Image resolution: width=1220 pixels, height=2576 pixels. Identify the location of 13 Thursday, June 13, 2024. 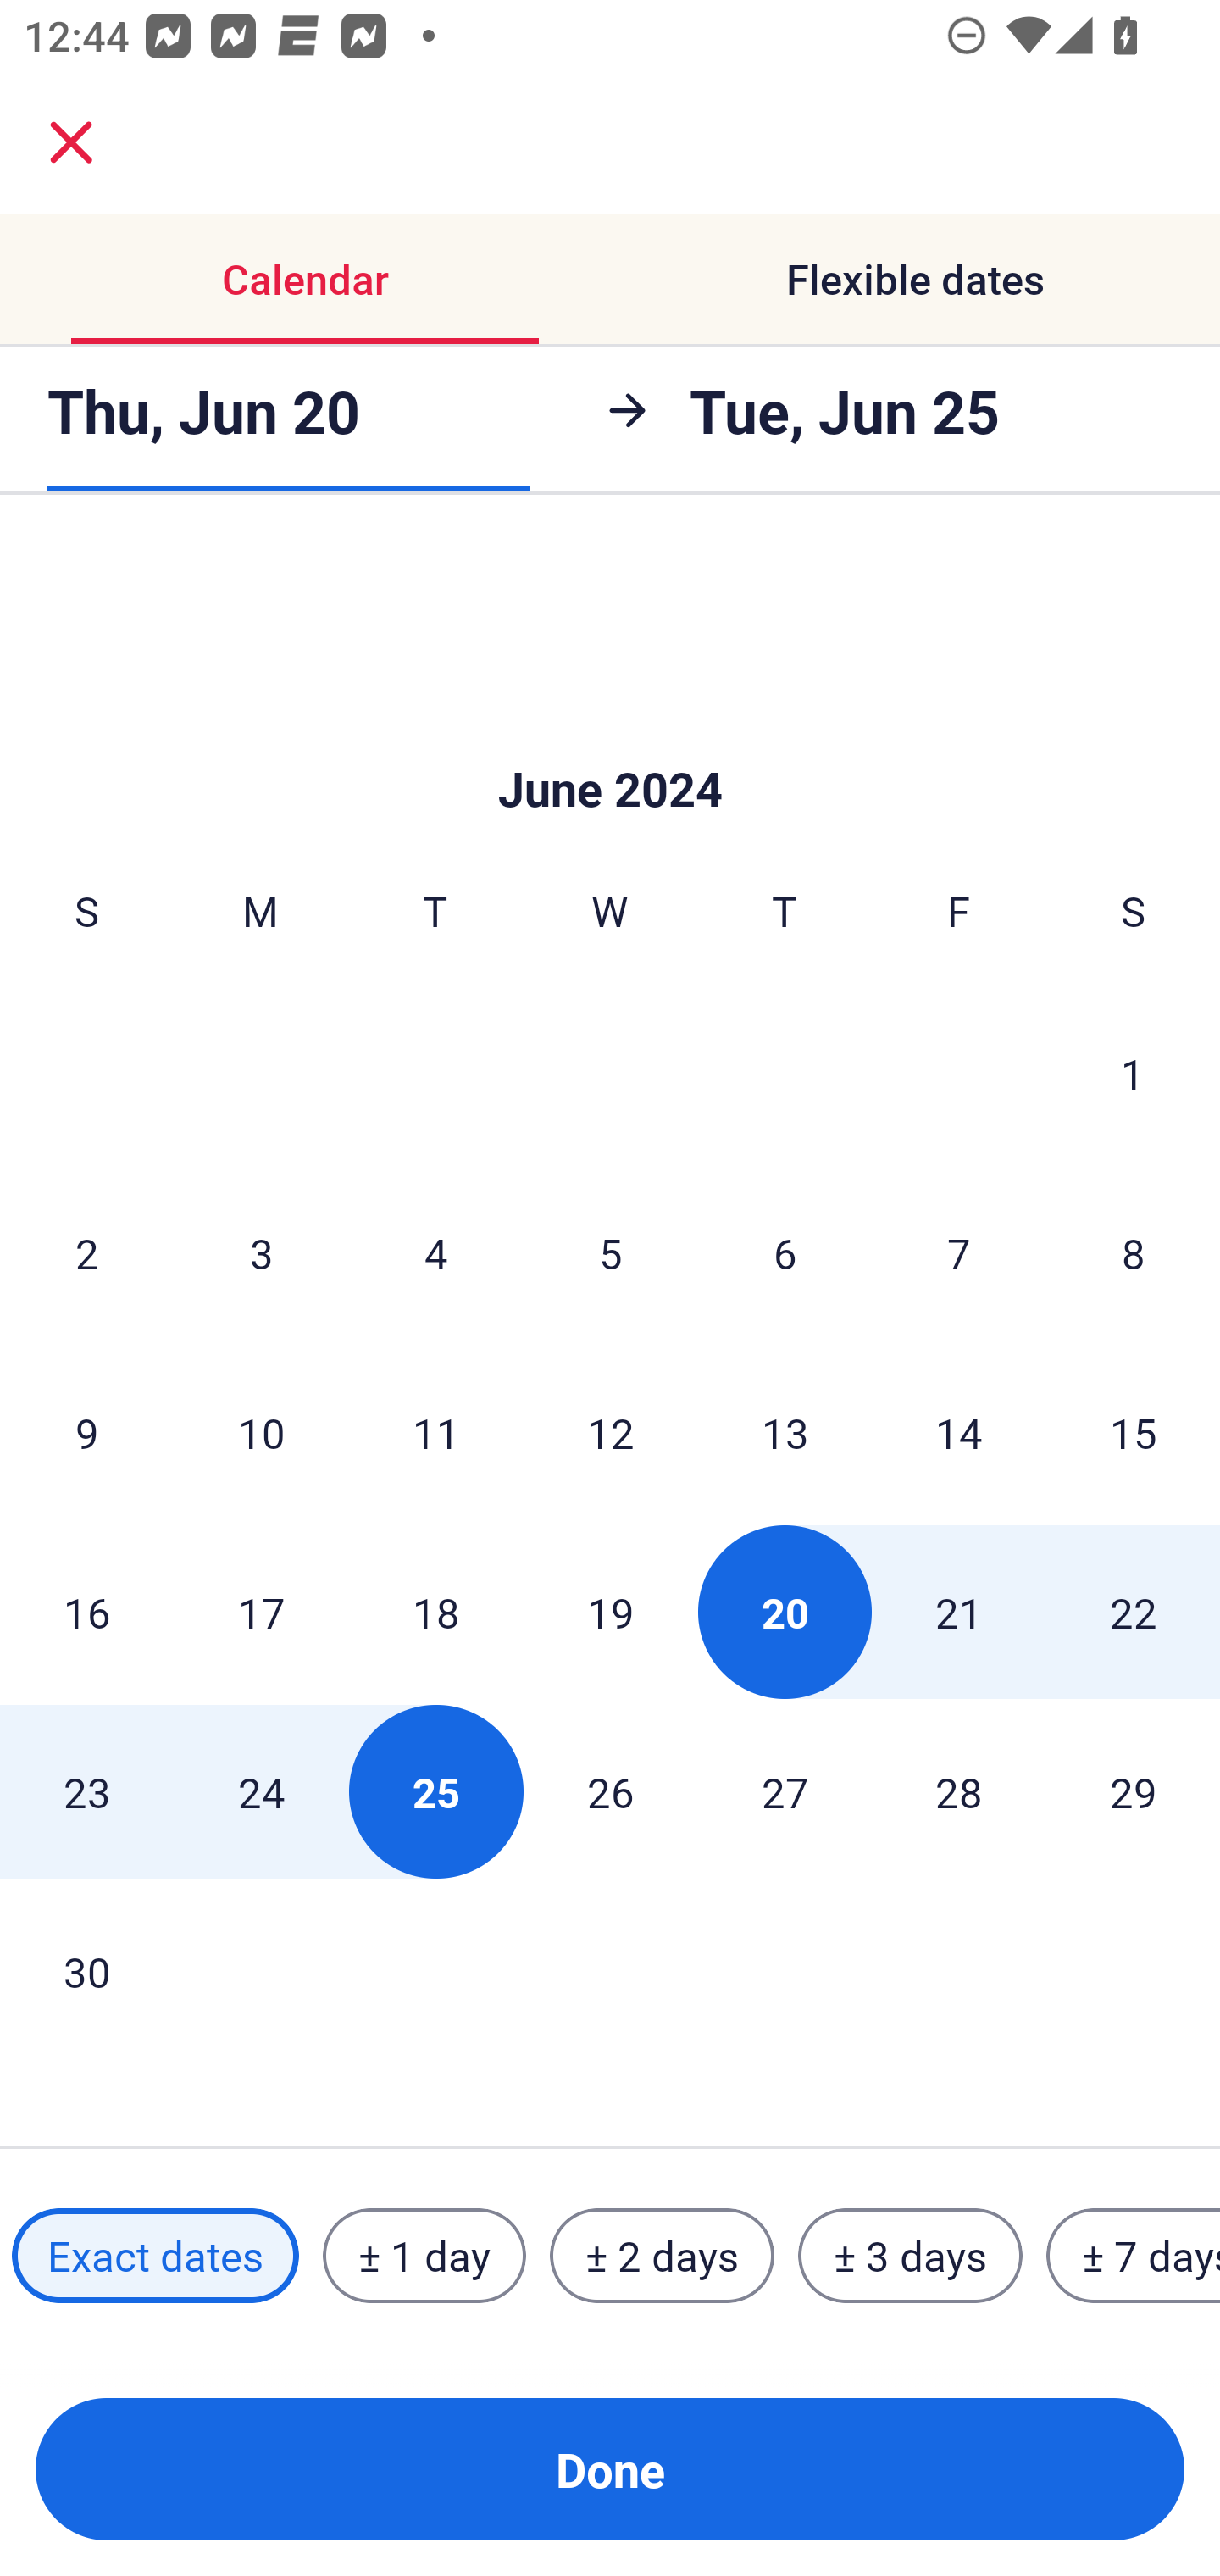
(785, 1432).